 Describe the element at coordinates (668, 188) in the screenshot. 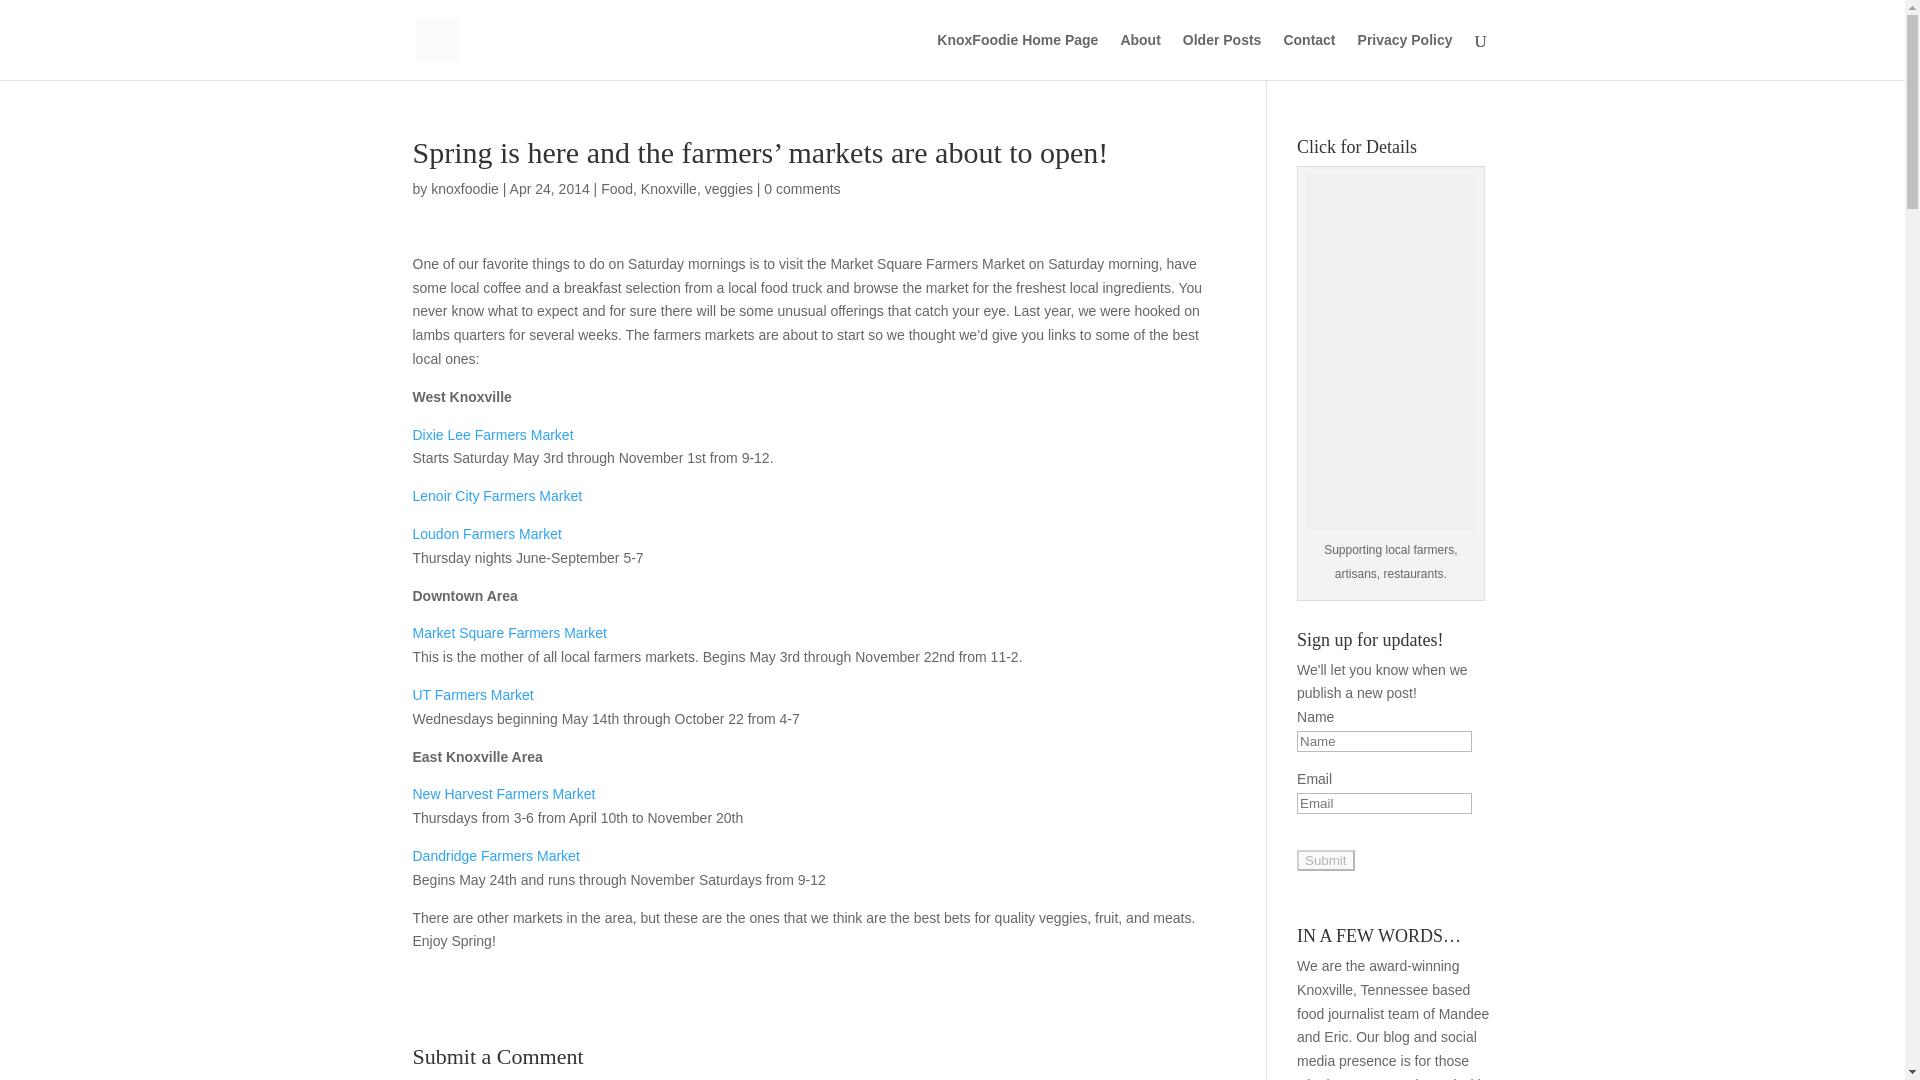

I see `Knoxville` at that location.